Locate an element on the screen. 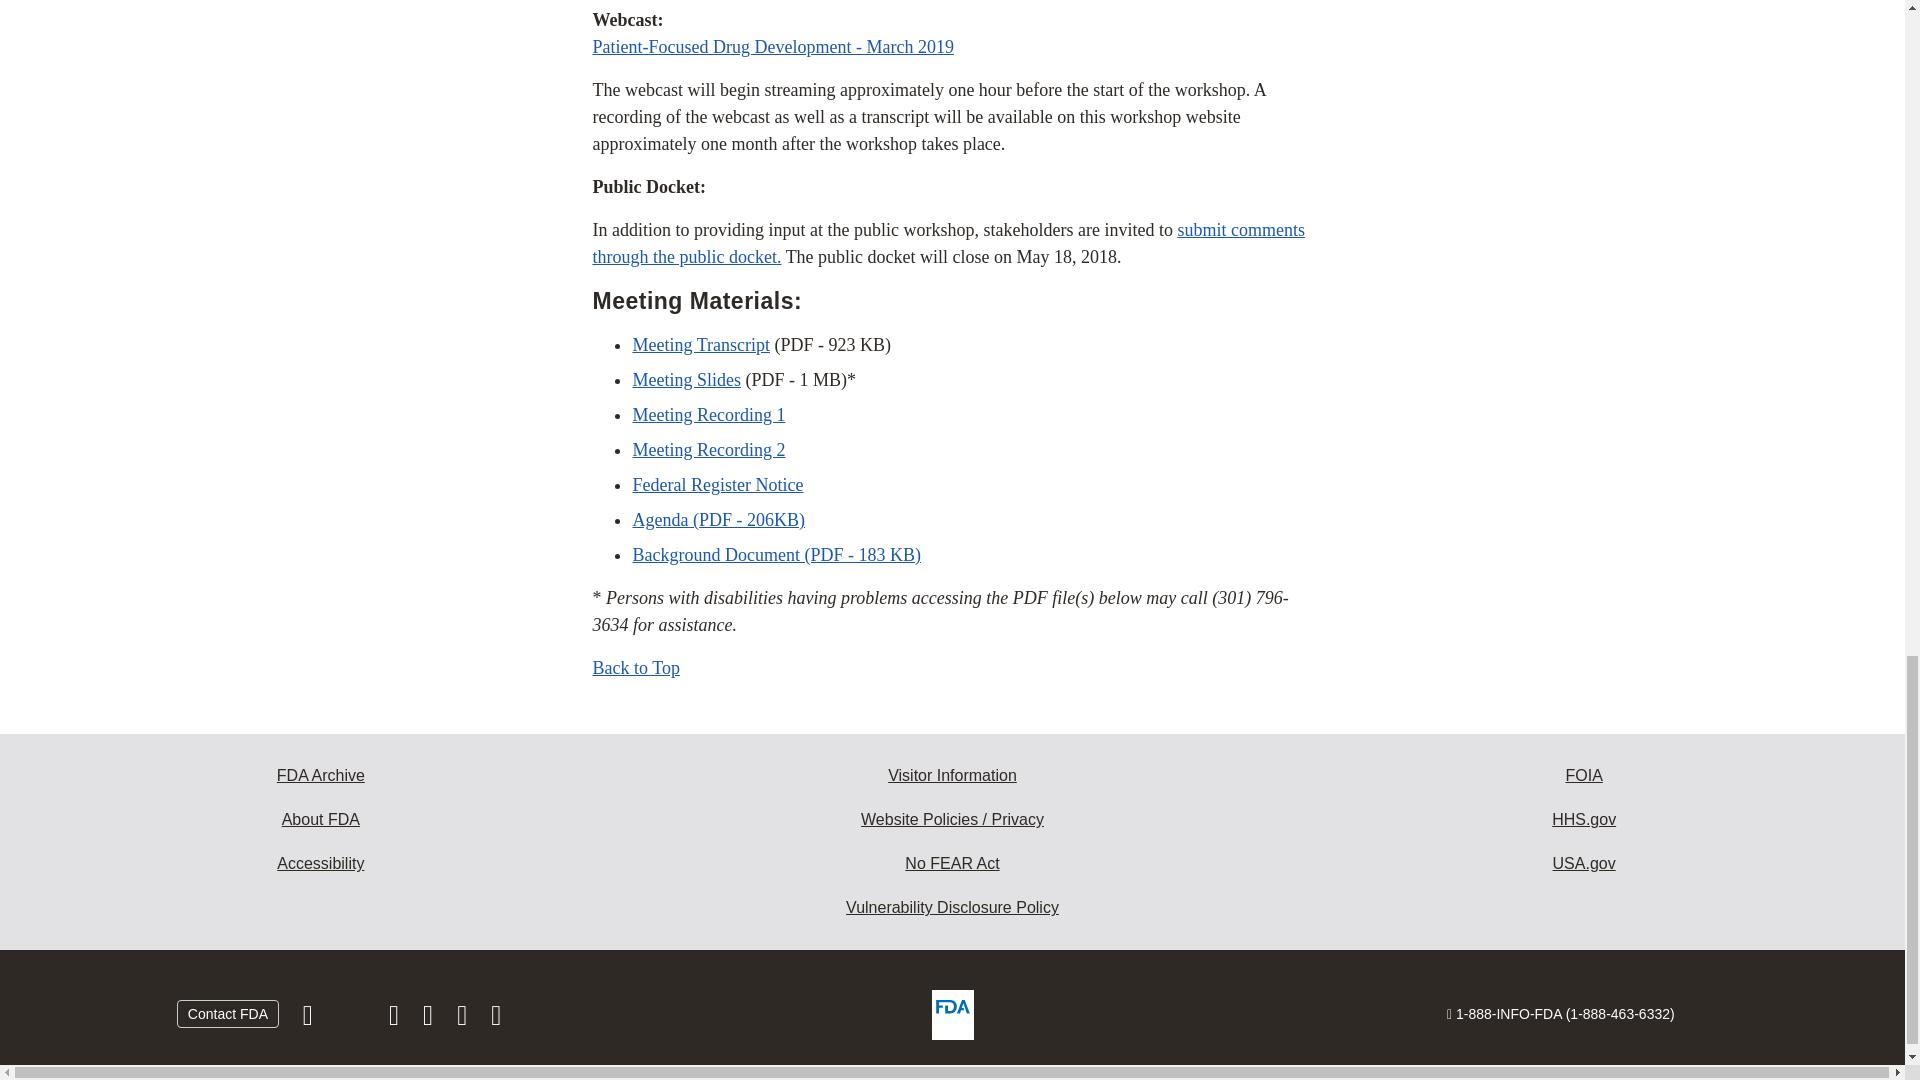 The height and width of the screenshot is (1080, 1920). Follow FDA on Instagram is located at coordinates (395, 1020).